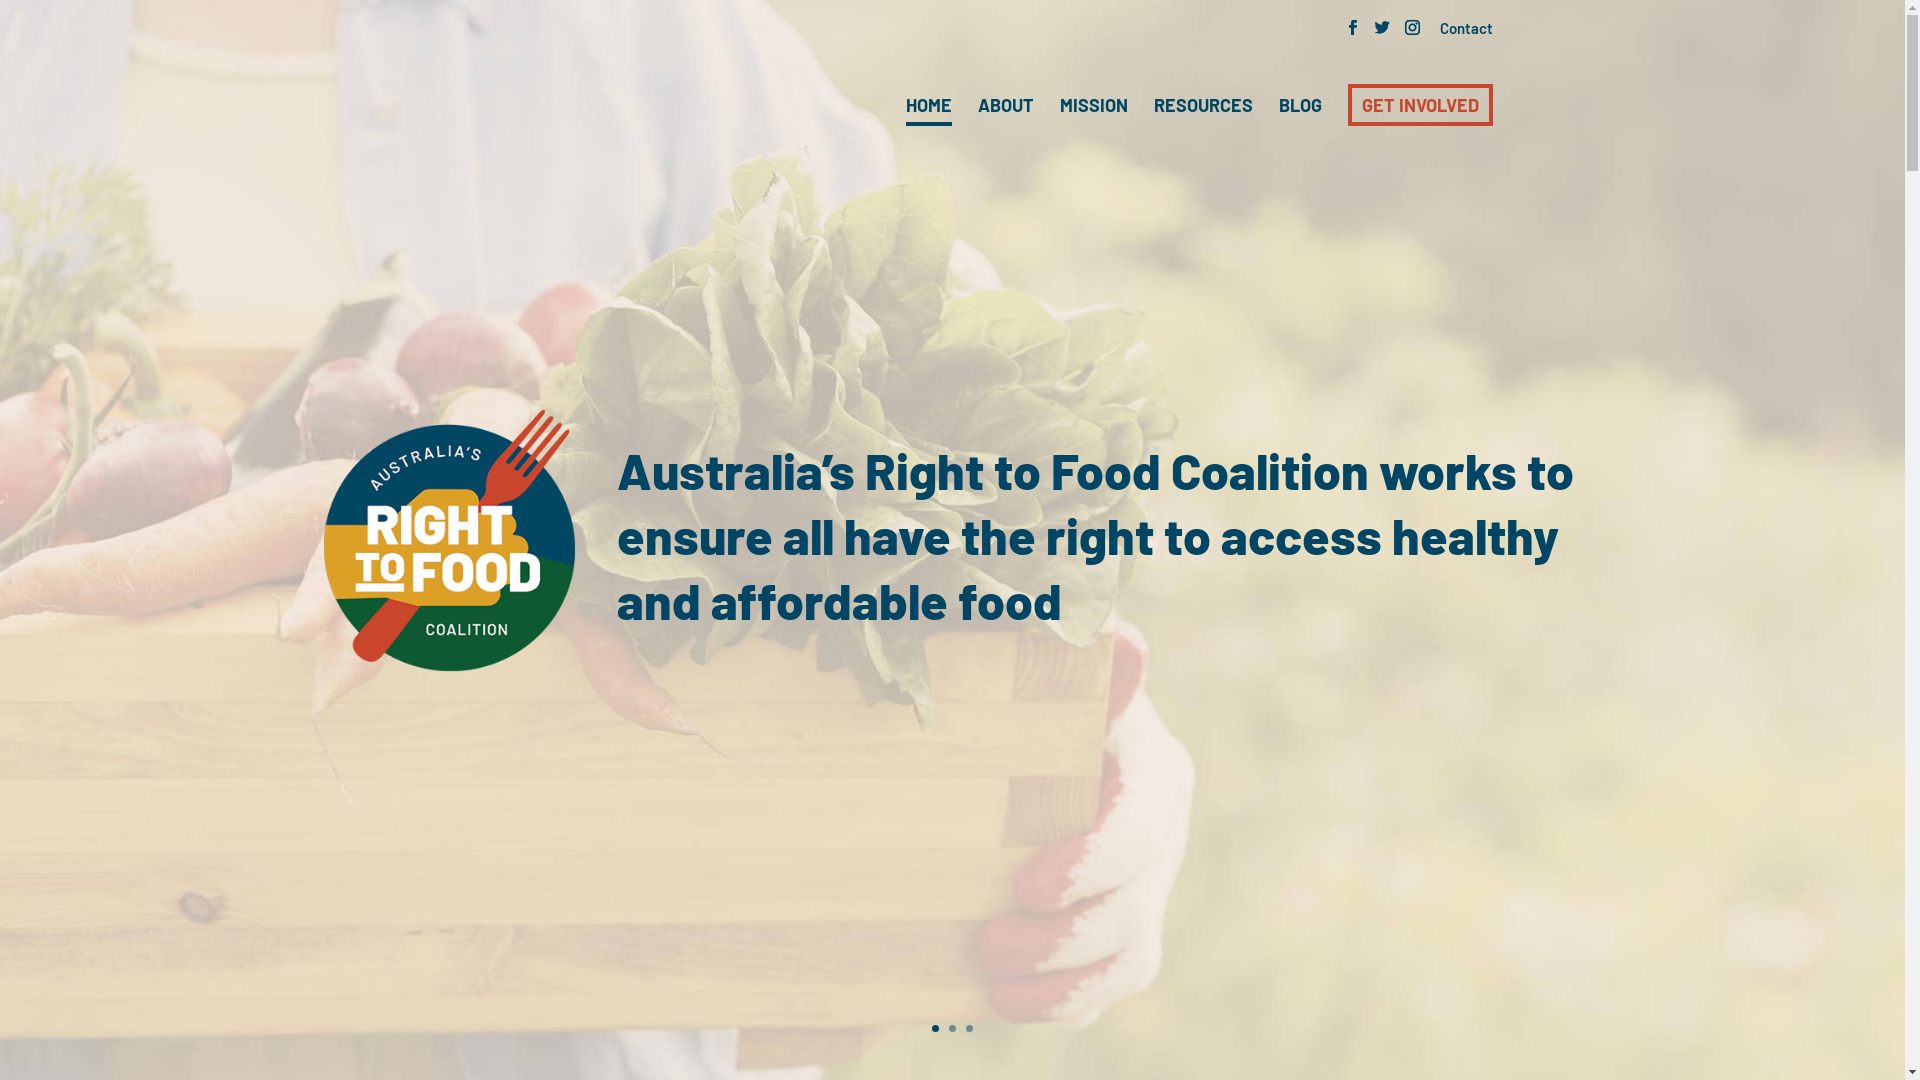  I want to click on HOME, so click(929, 107).